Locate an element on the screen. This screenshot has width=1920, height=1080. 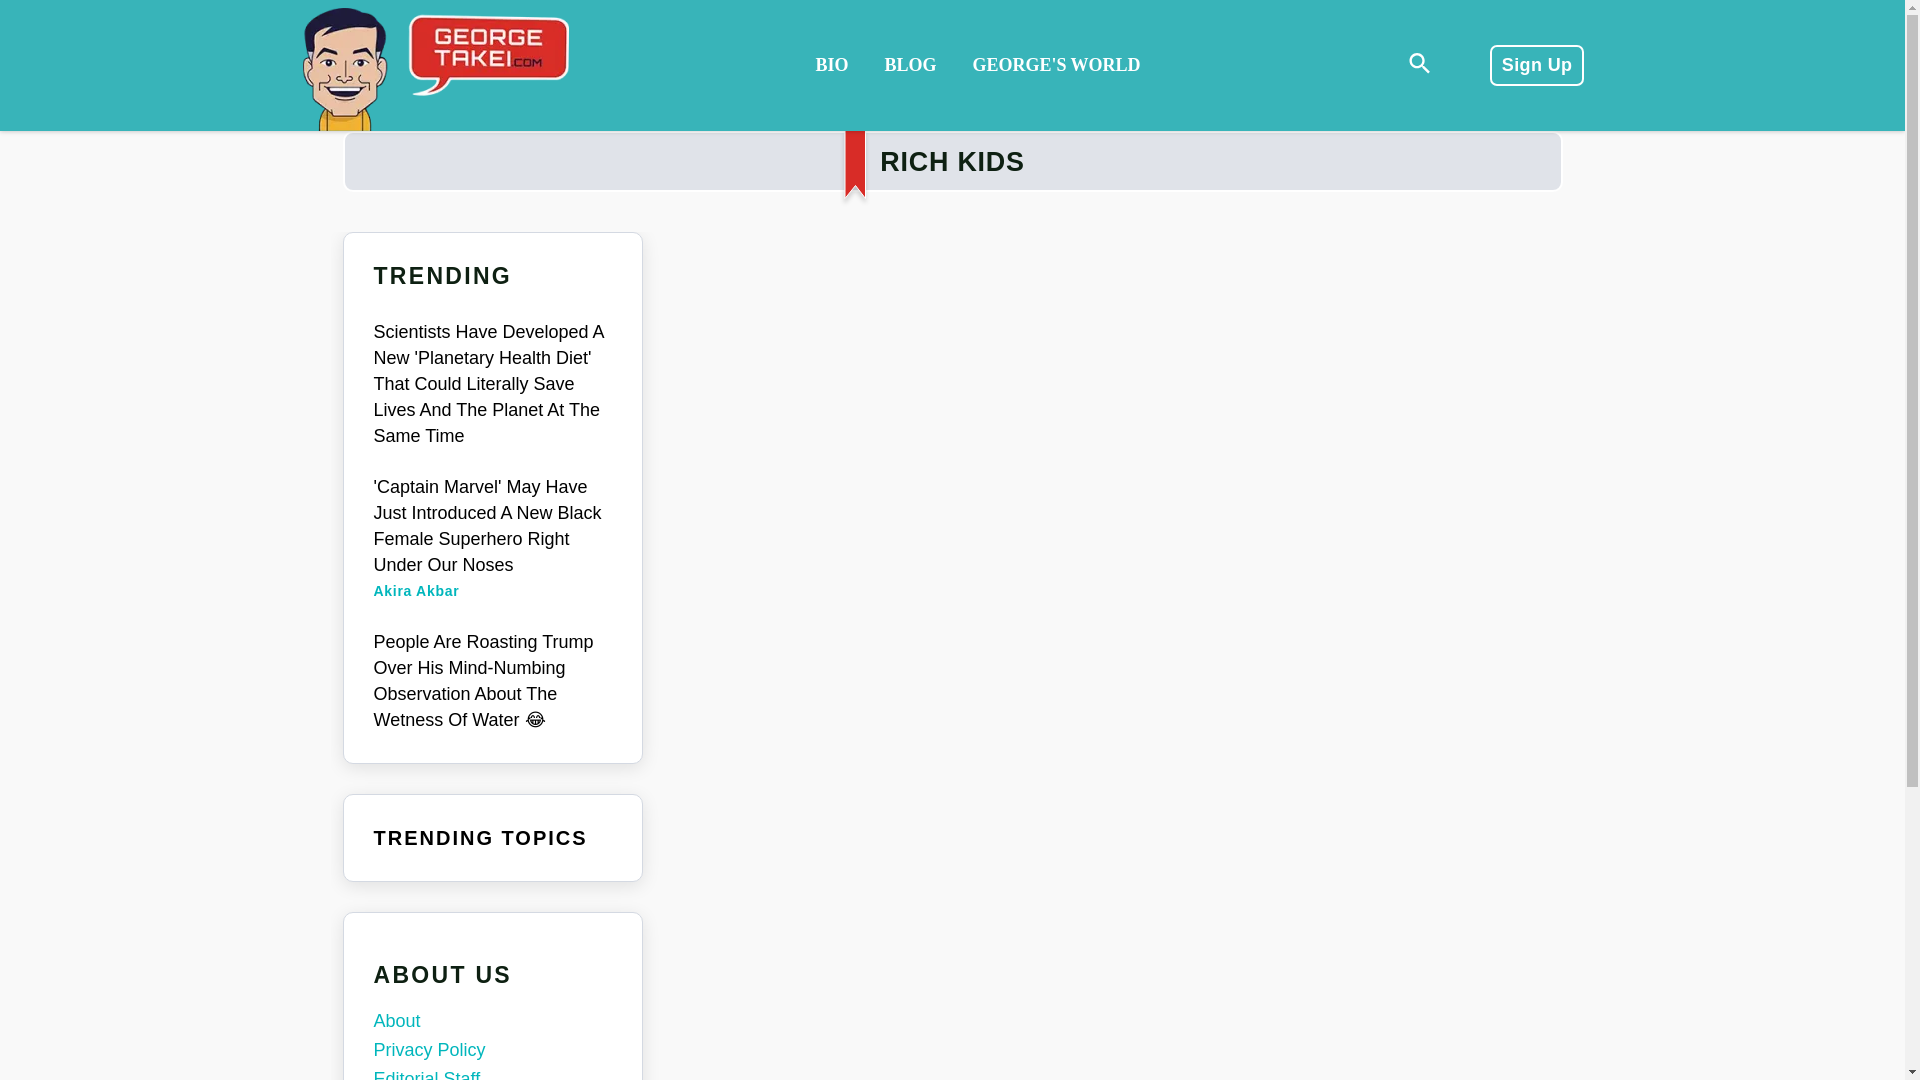
Akira Akbar is located at coordinates (417, 591).